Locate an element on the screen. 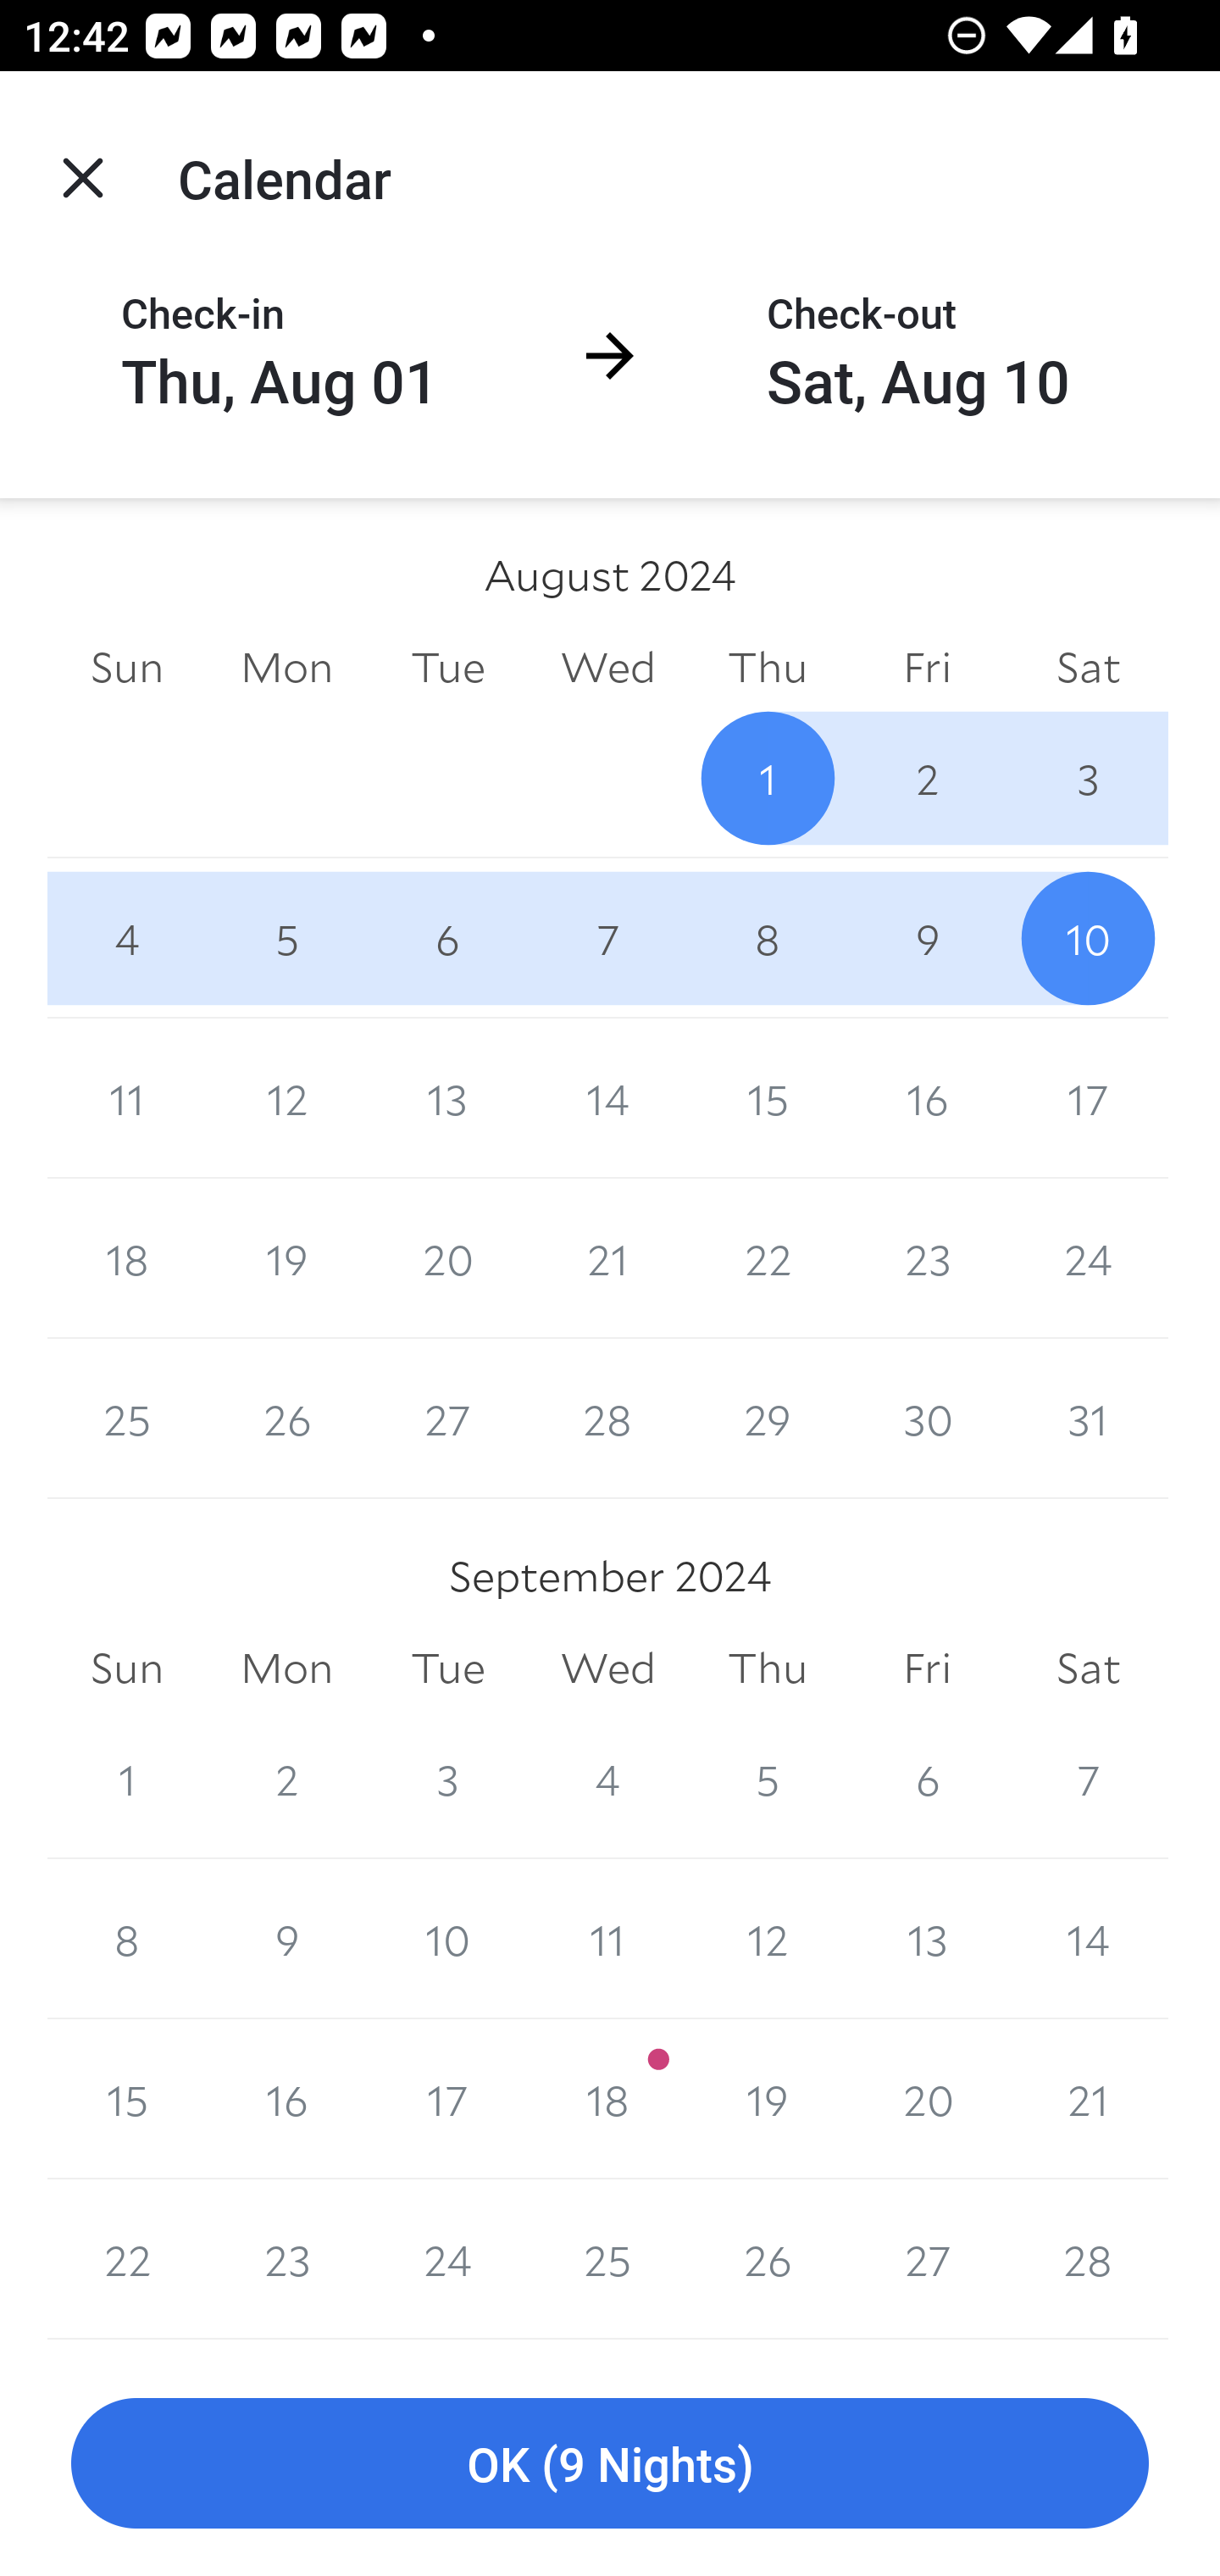 Image resolution: width=1220 pixels, height=2576 pixels. 9 9 September 2024 is located at coordinates (286, 1939).